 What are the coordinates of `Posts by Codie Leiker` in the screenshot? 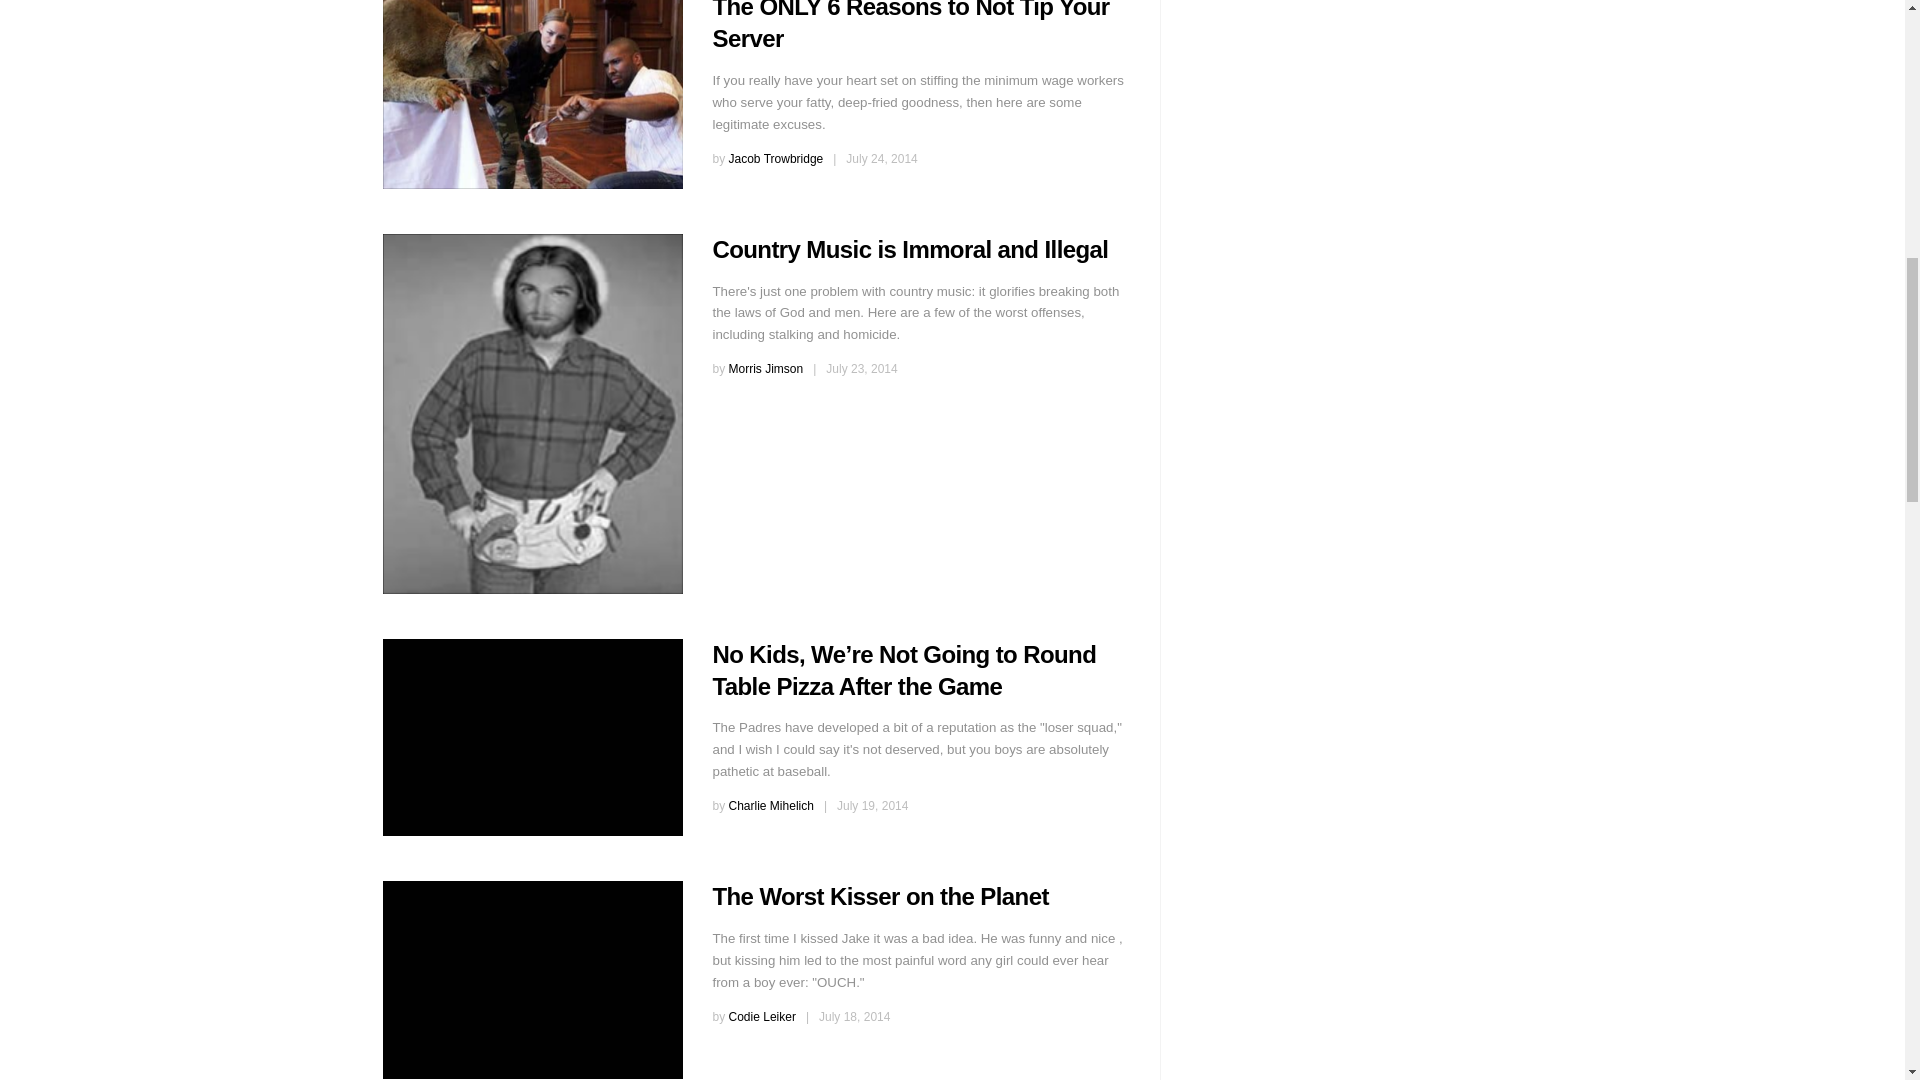 It's located at (762, 1016).